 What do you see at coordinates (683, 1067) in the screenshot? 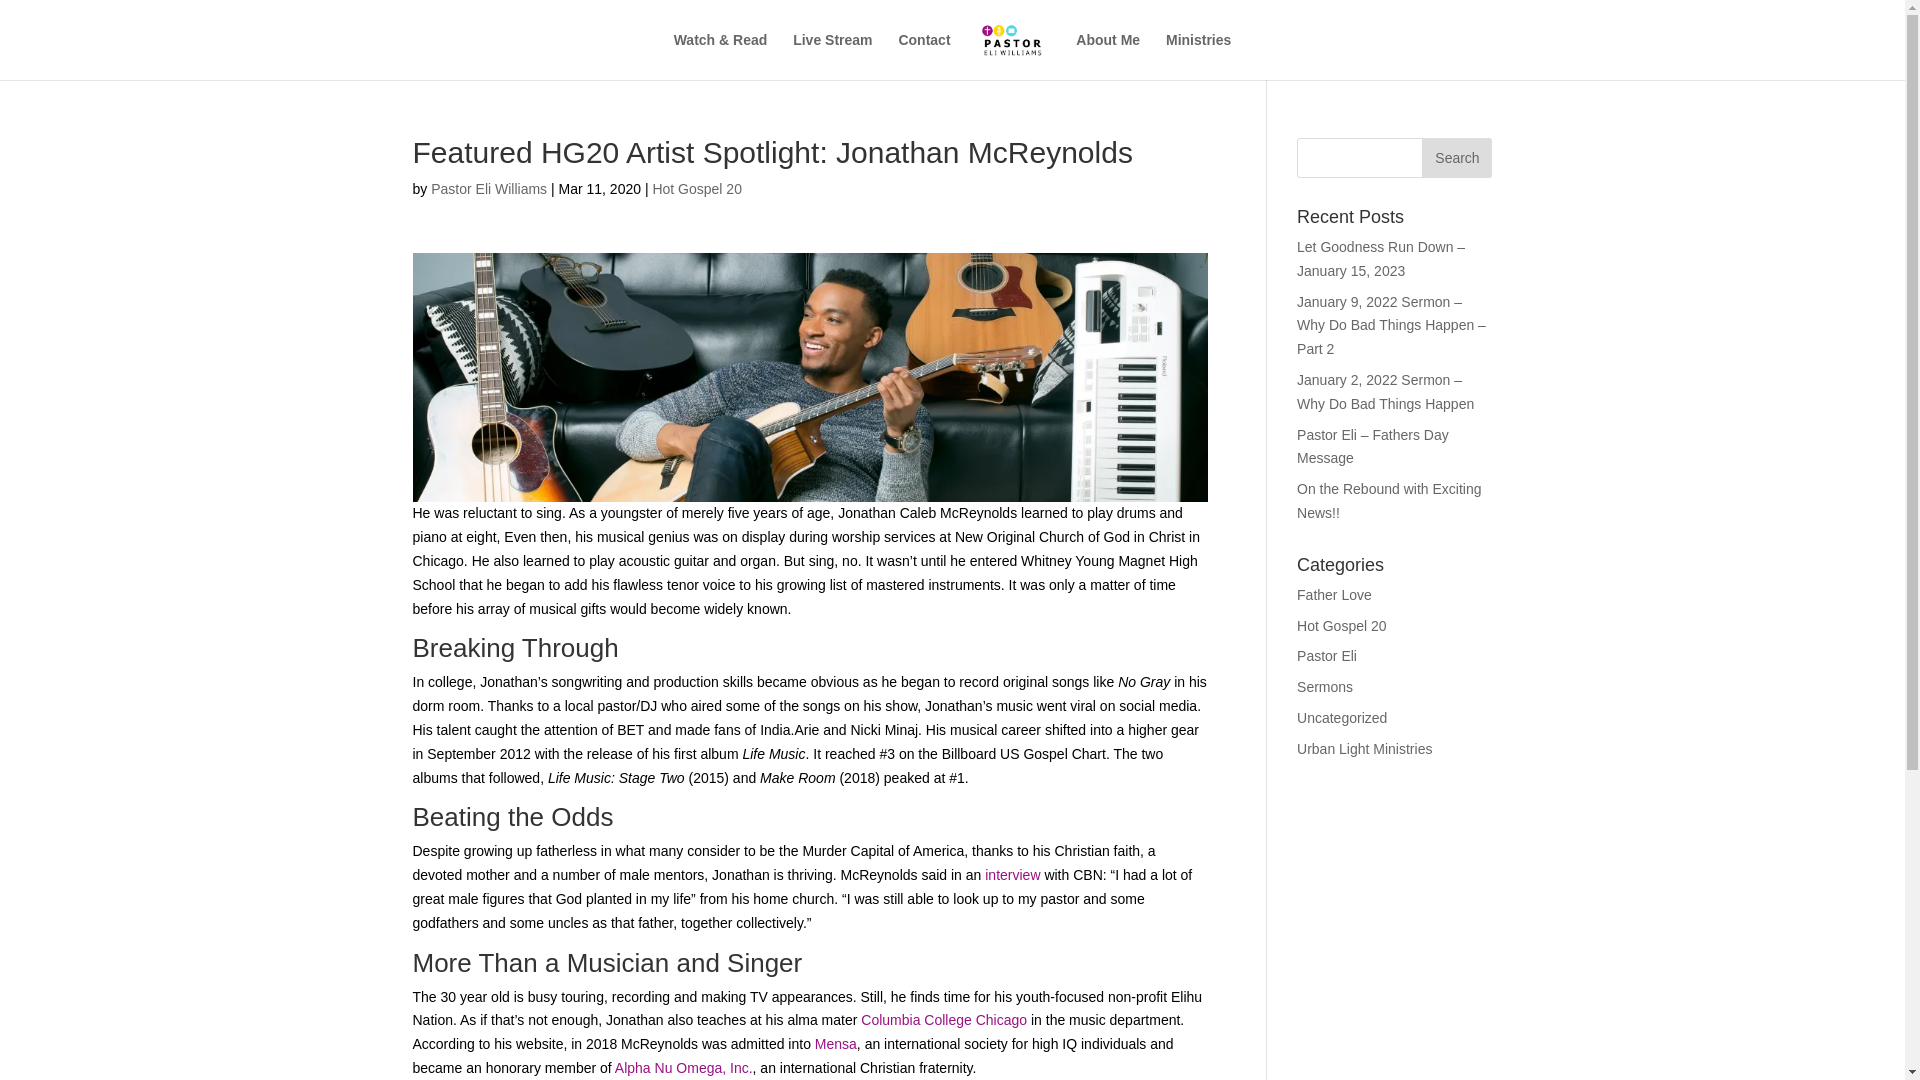
I see `Alpha Nu Omega, Inc.` at bounding box center [683, 1067].